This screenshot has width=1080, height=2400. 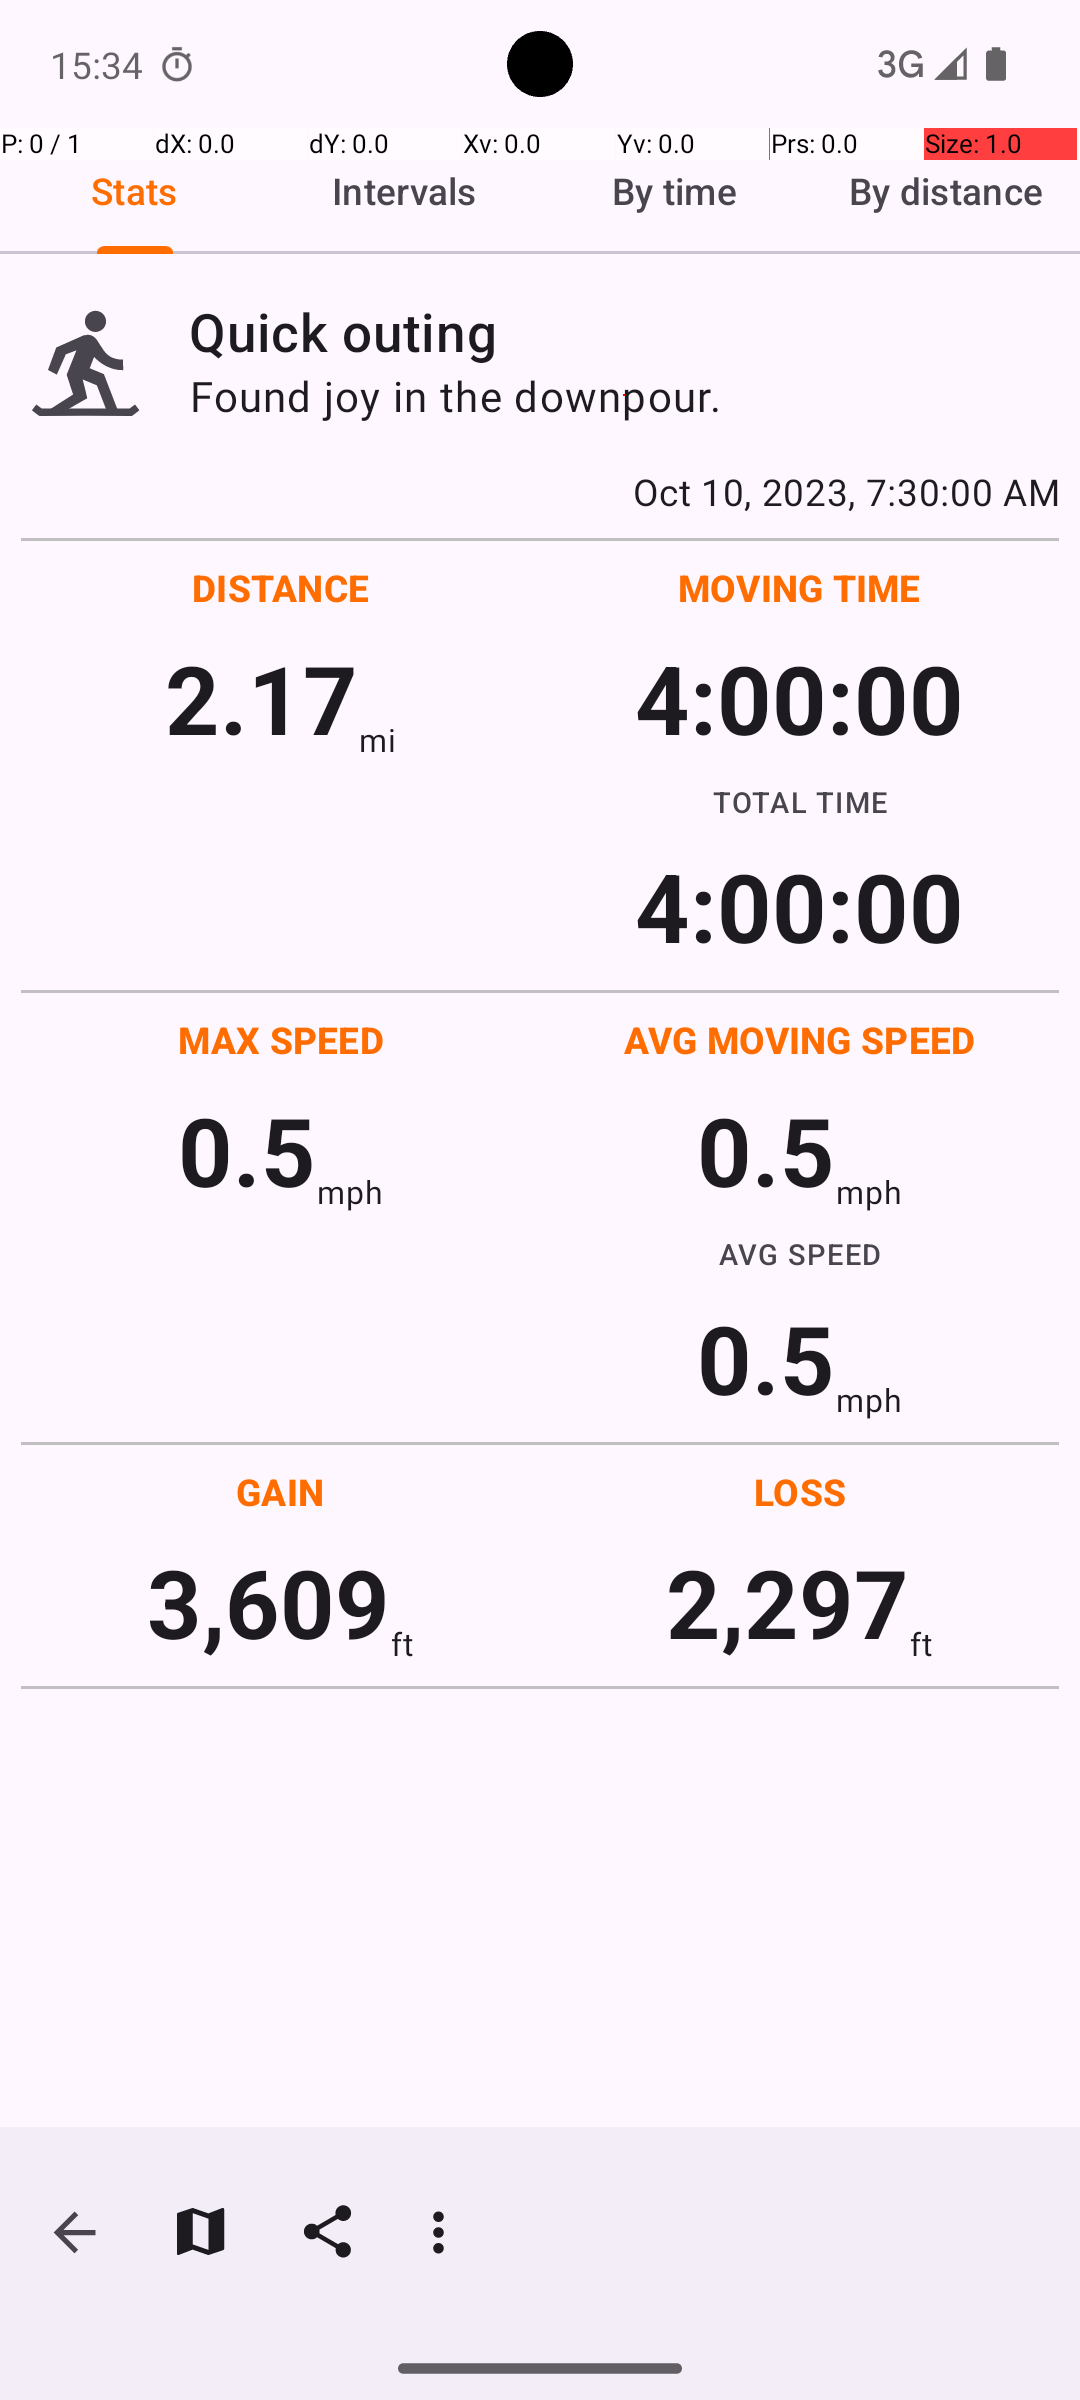 What do you see at coordinates (624, 396) in the screenshot?
I see `Found joy in the downpour.` at bounding box center [624, 396].